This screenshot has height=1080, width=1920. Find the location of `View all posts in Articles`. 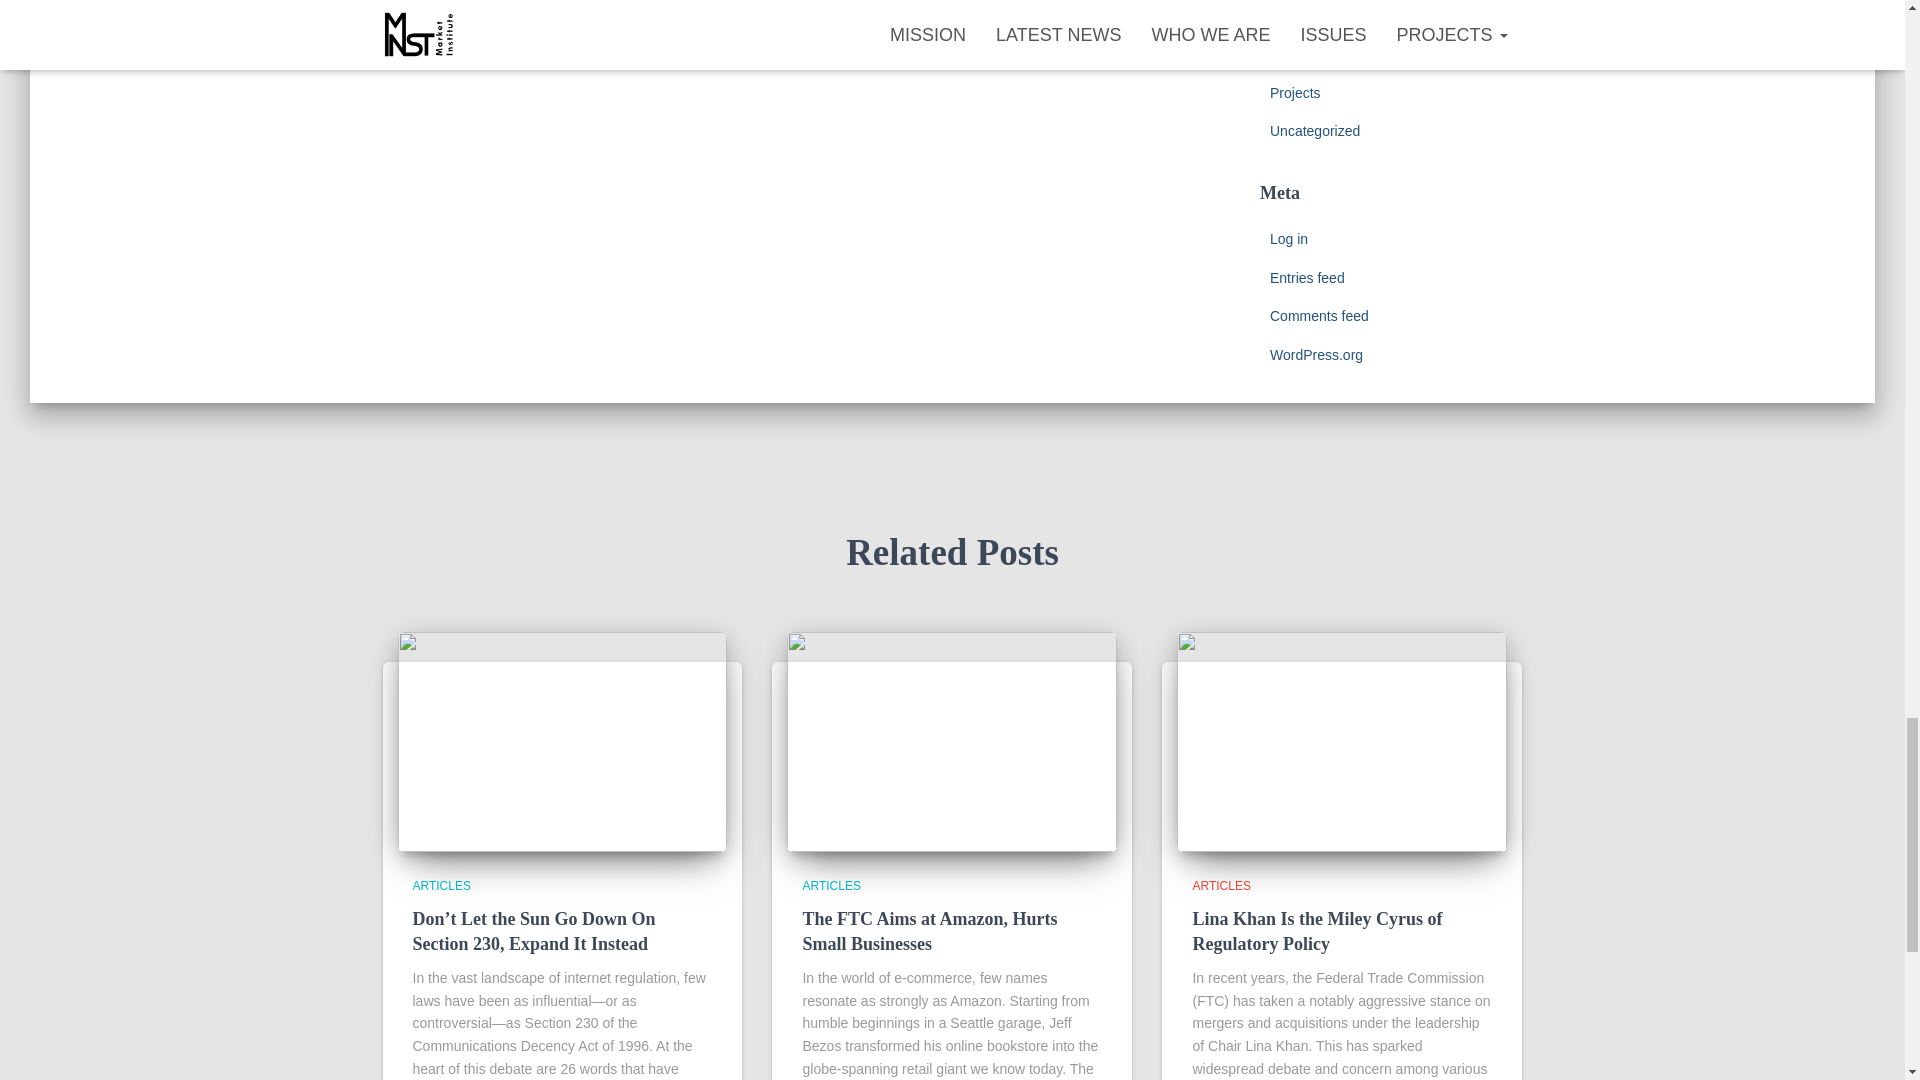

View all posts in Articles is located at coordinates (831, 886).